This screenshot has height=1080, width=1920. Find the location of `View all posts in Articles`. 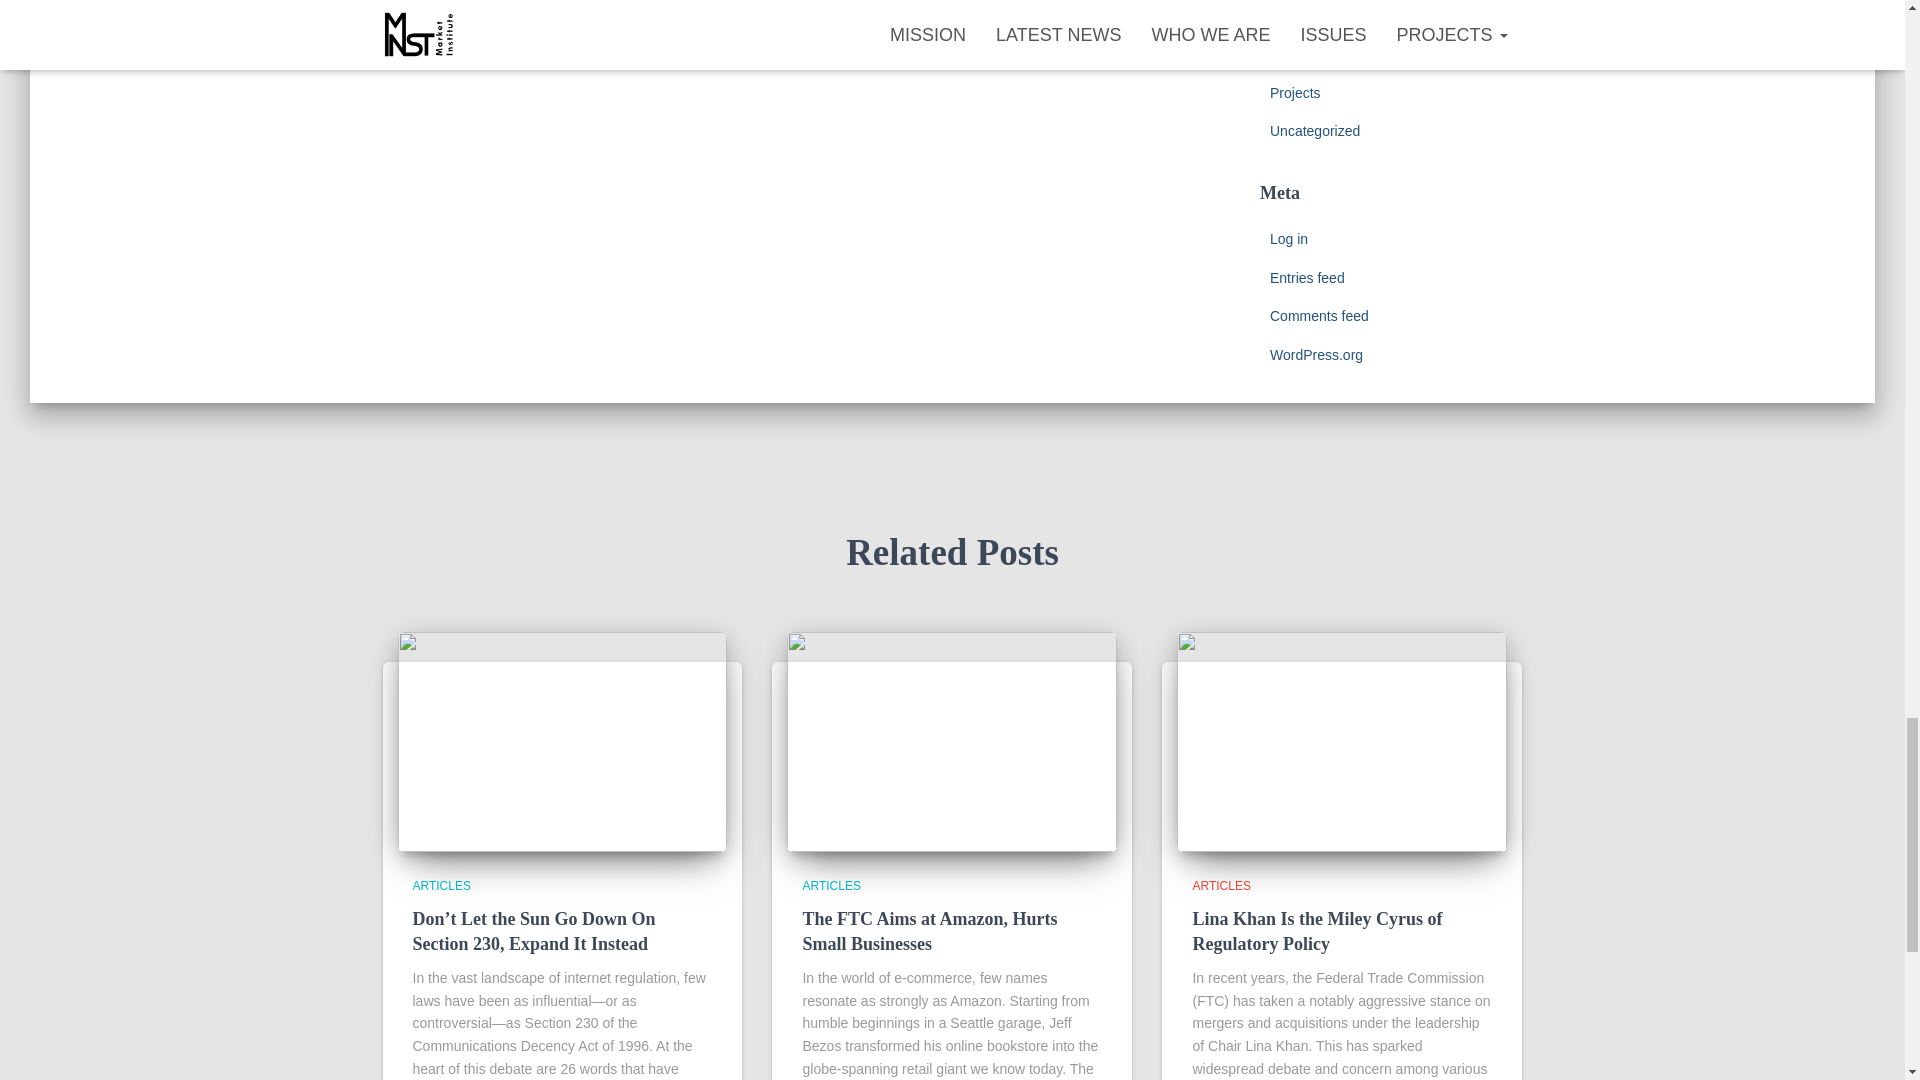

View all posts in Articles is located at coordinates (831, 886).